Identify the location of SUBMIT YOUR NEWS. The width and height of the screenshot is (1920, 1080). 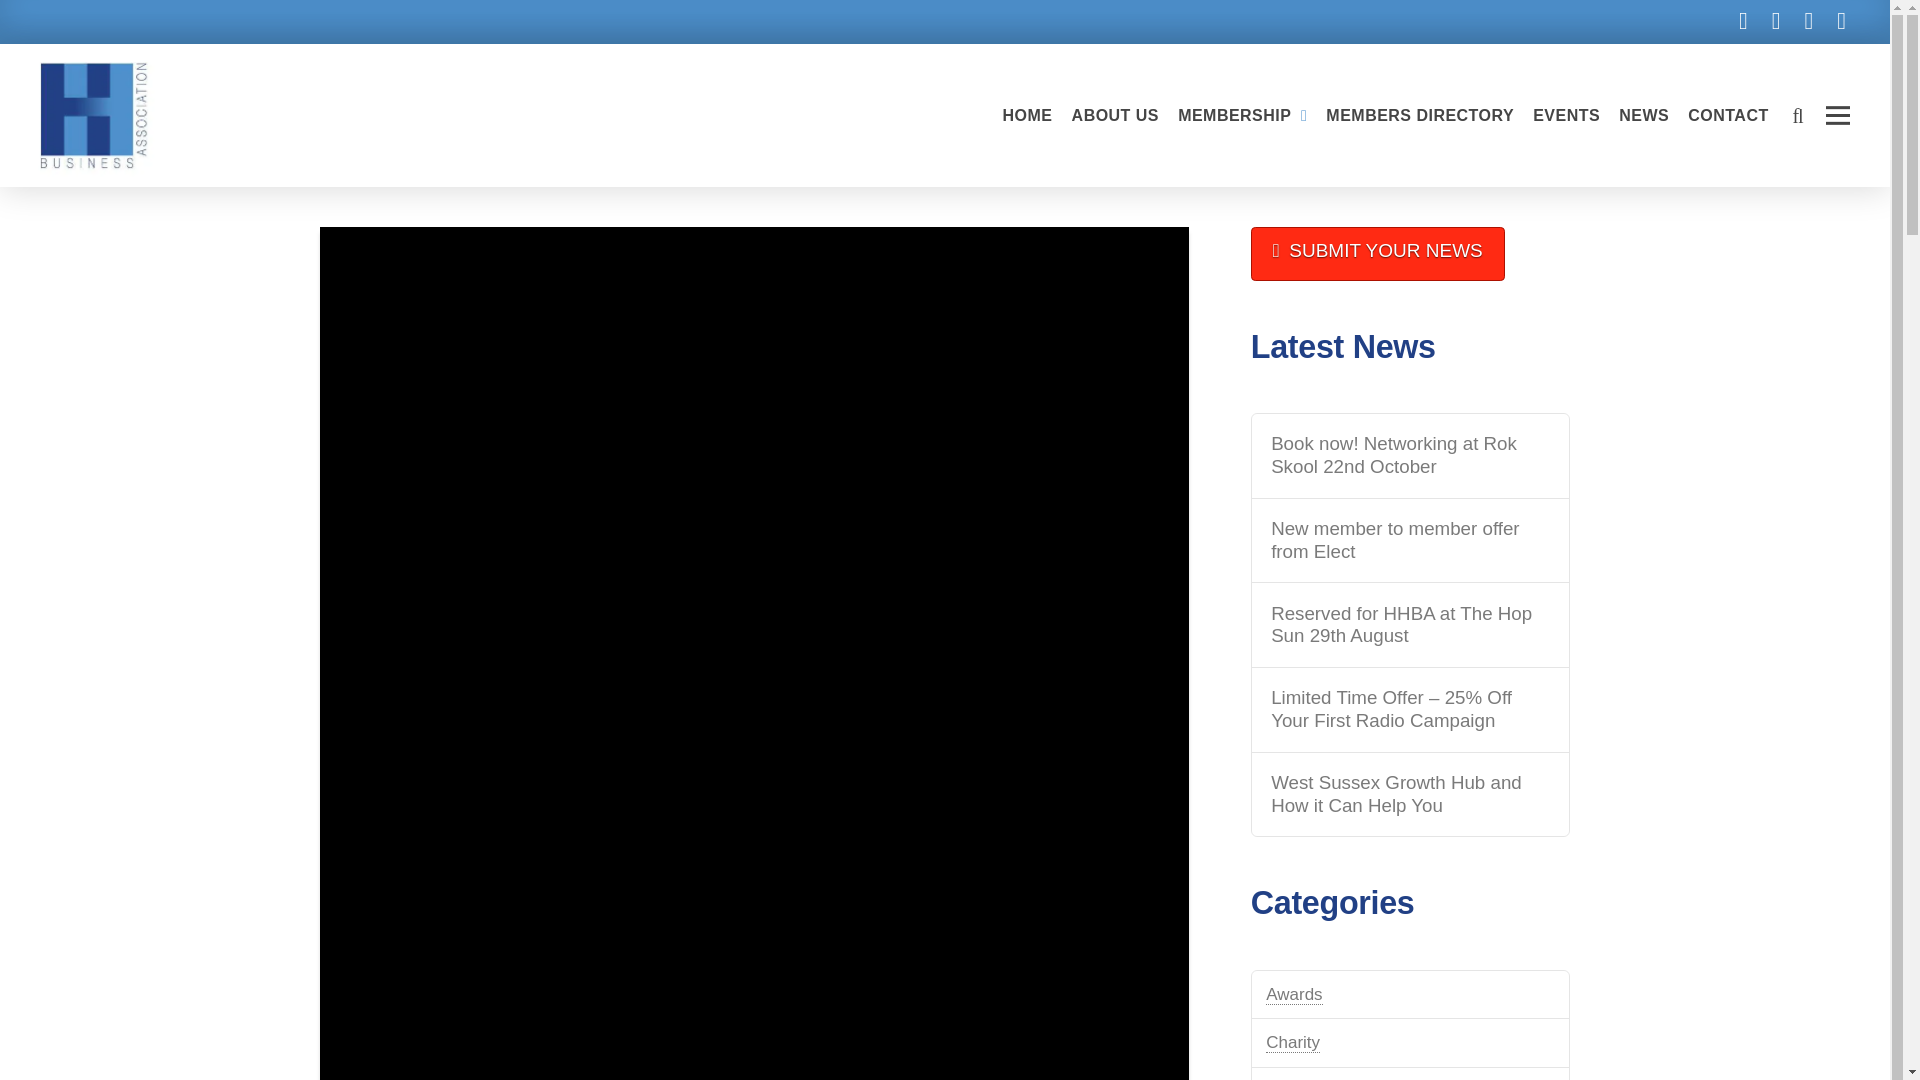
(1378, 253).